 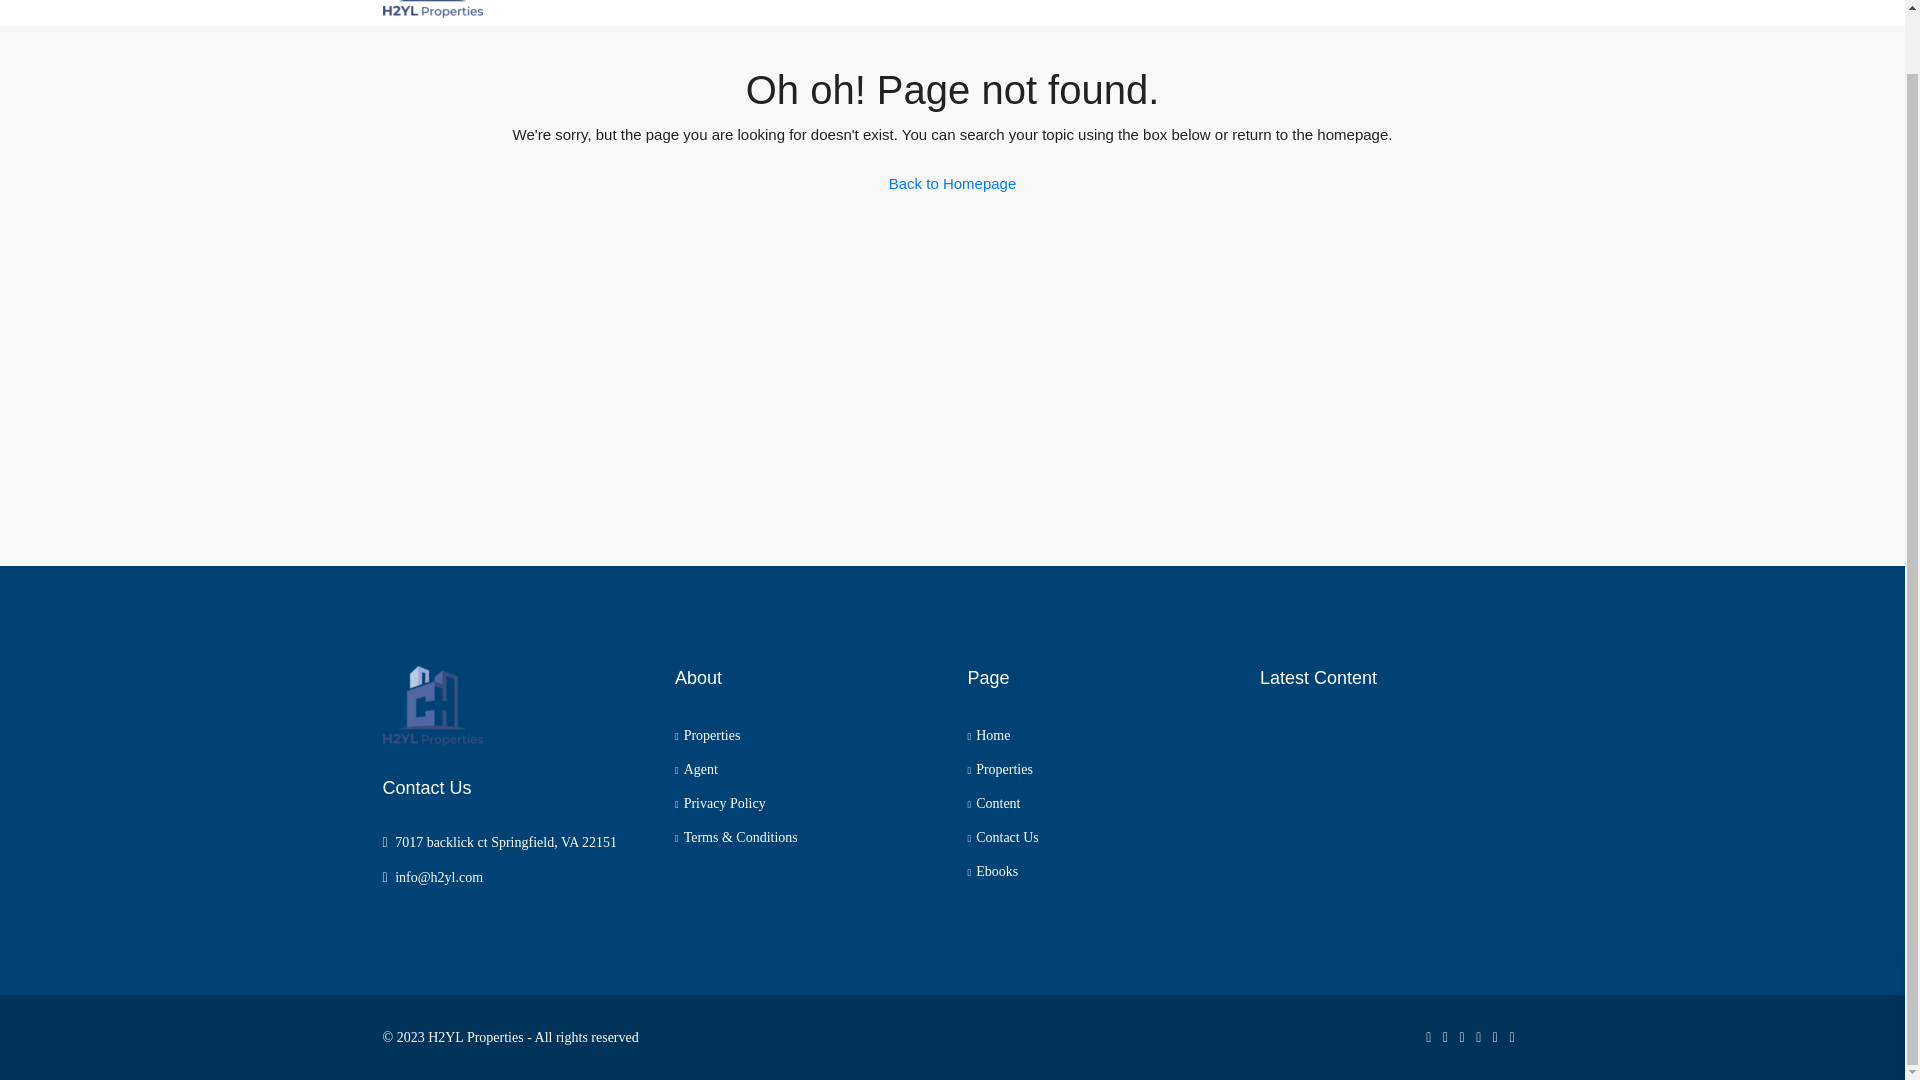 What do you see at coordinates (1082, 12) in the screenshot?
I see `Ebooks` at bounding box center [1082, 12].